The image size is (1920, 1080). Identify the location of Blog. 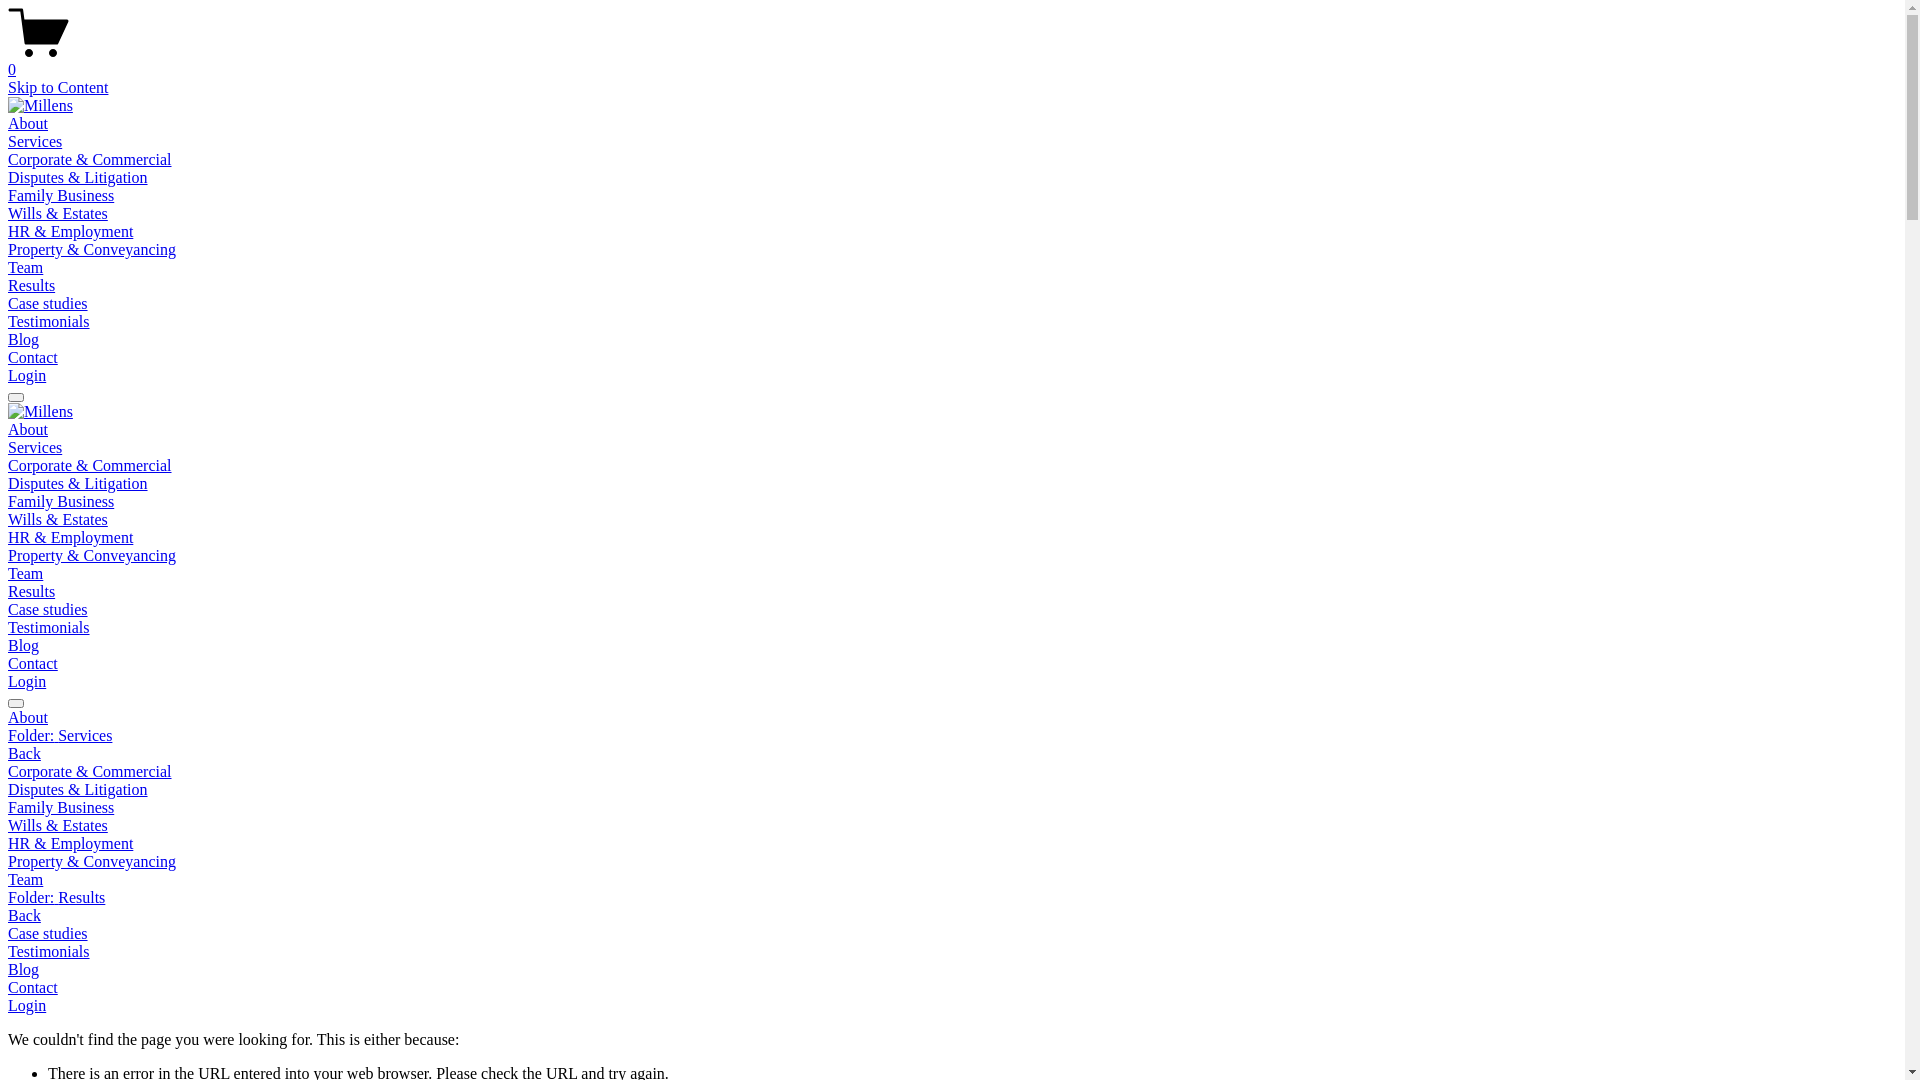
(24, 340).